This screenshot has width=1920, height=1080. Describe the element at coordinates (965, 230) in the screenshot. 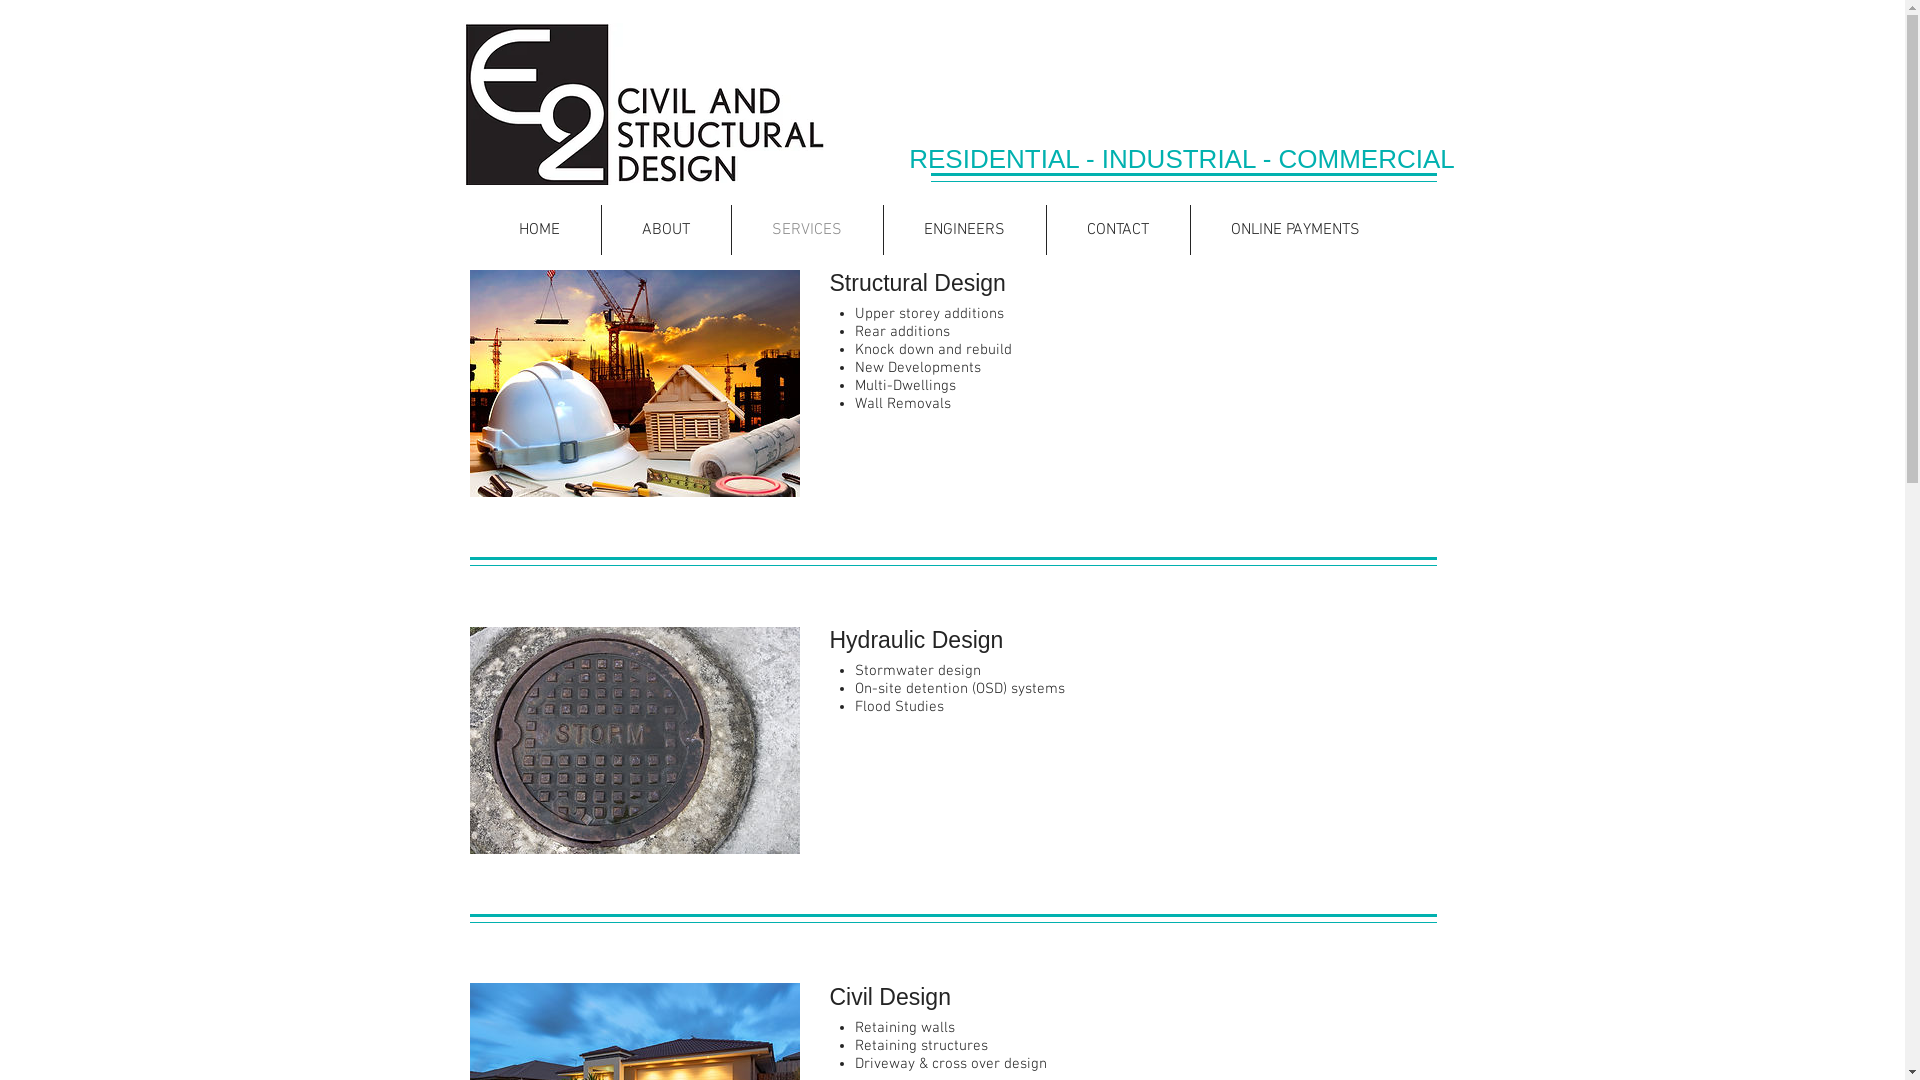

I see `ENGINEERS` at that location.